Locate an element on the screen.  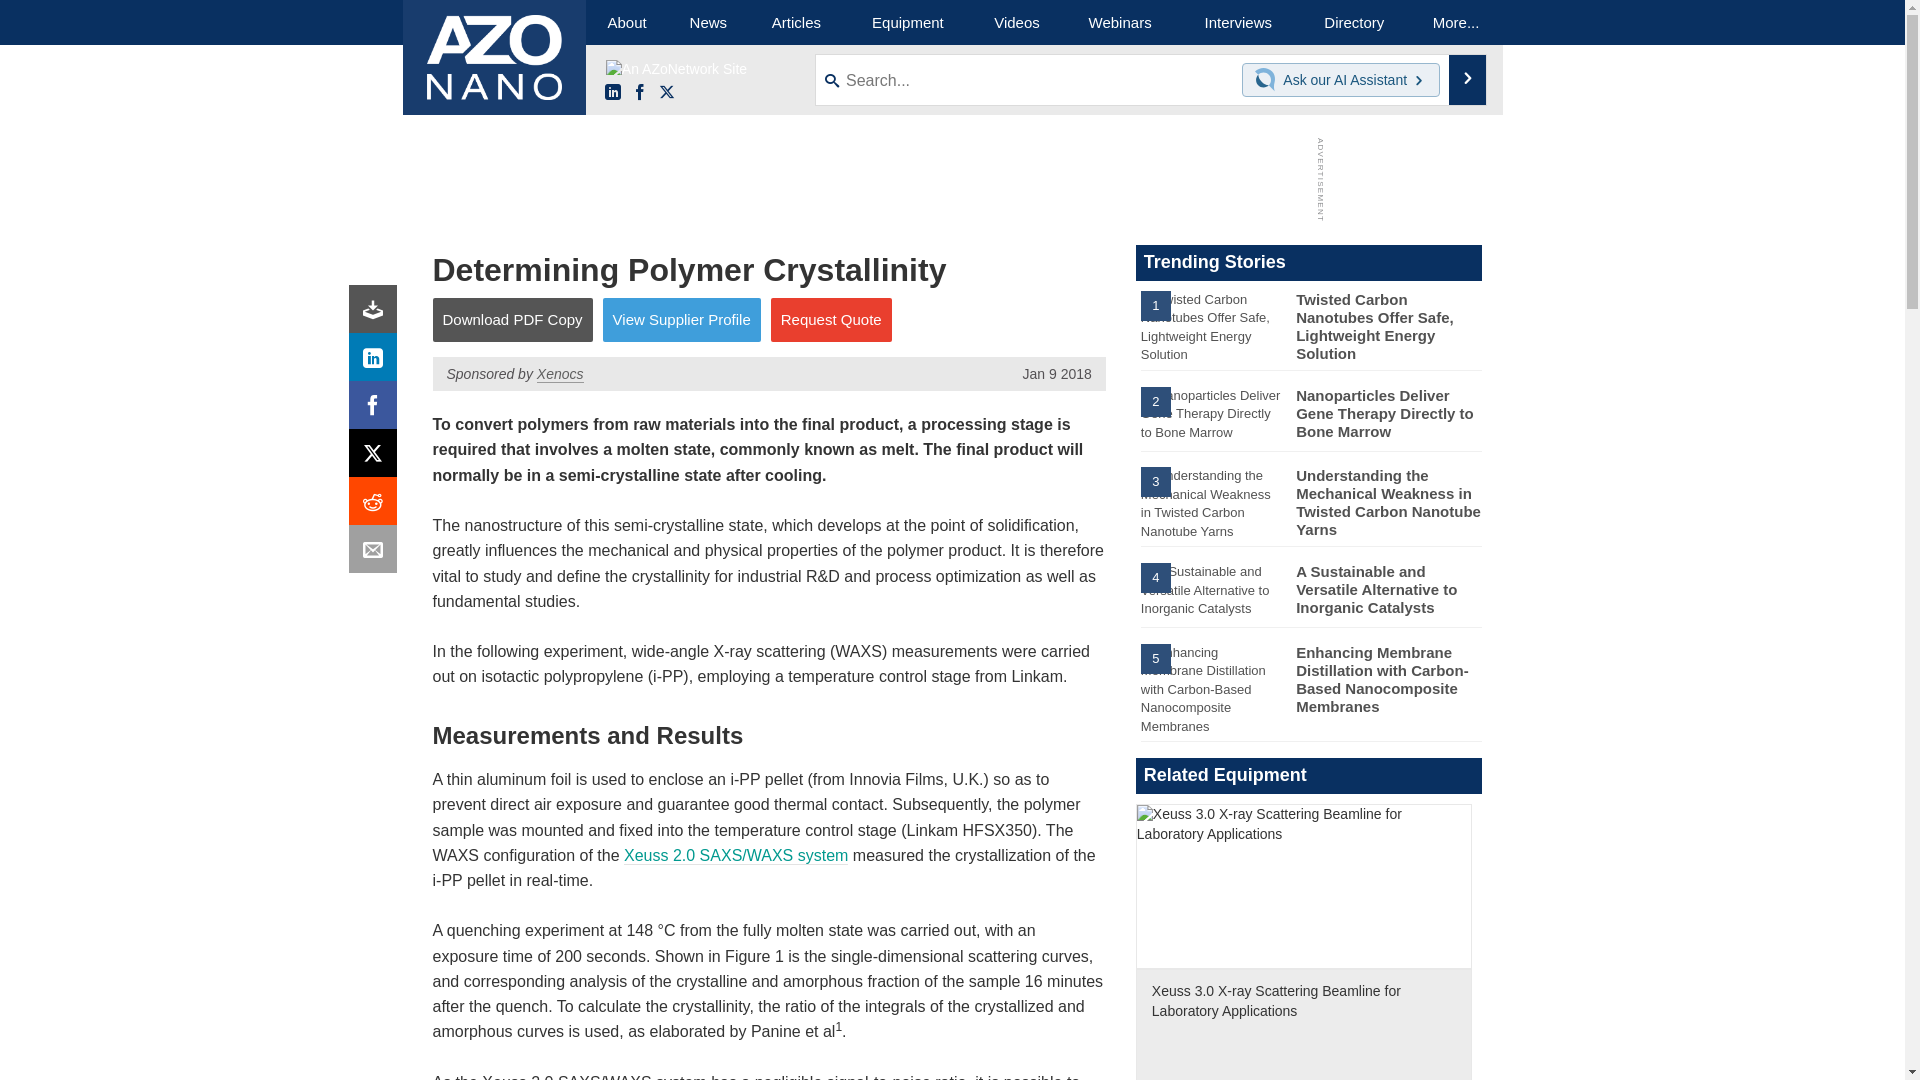
Articles is located at coordinates (796, 22).